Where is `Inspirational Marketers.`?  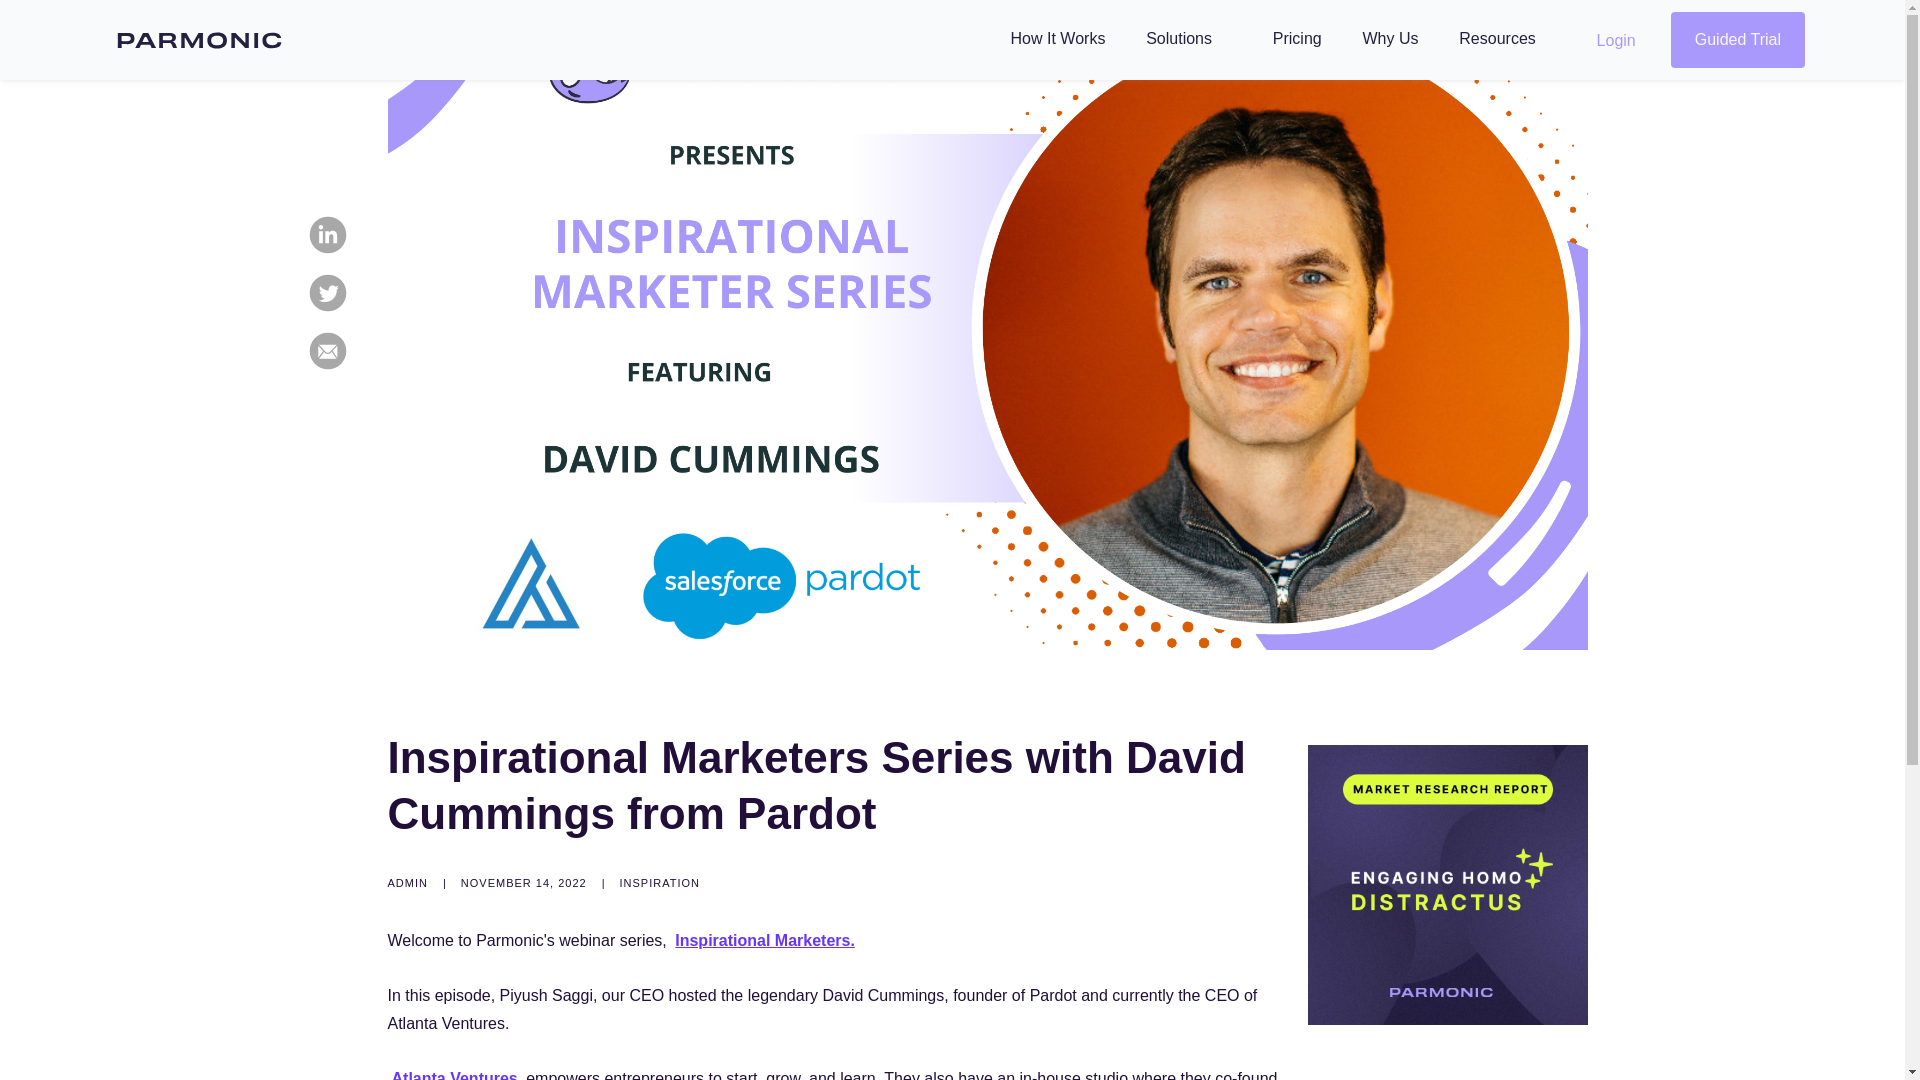 Inspirational Marketers. is located at coordinates (764, 940).